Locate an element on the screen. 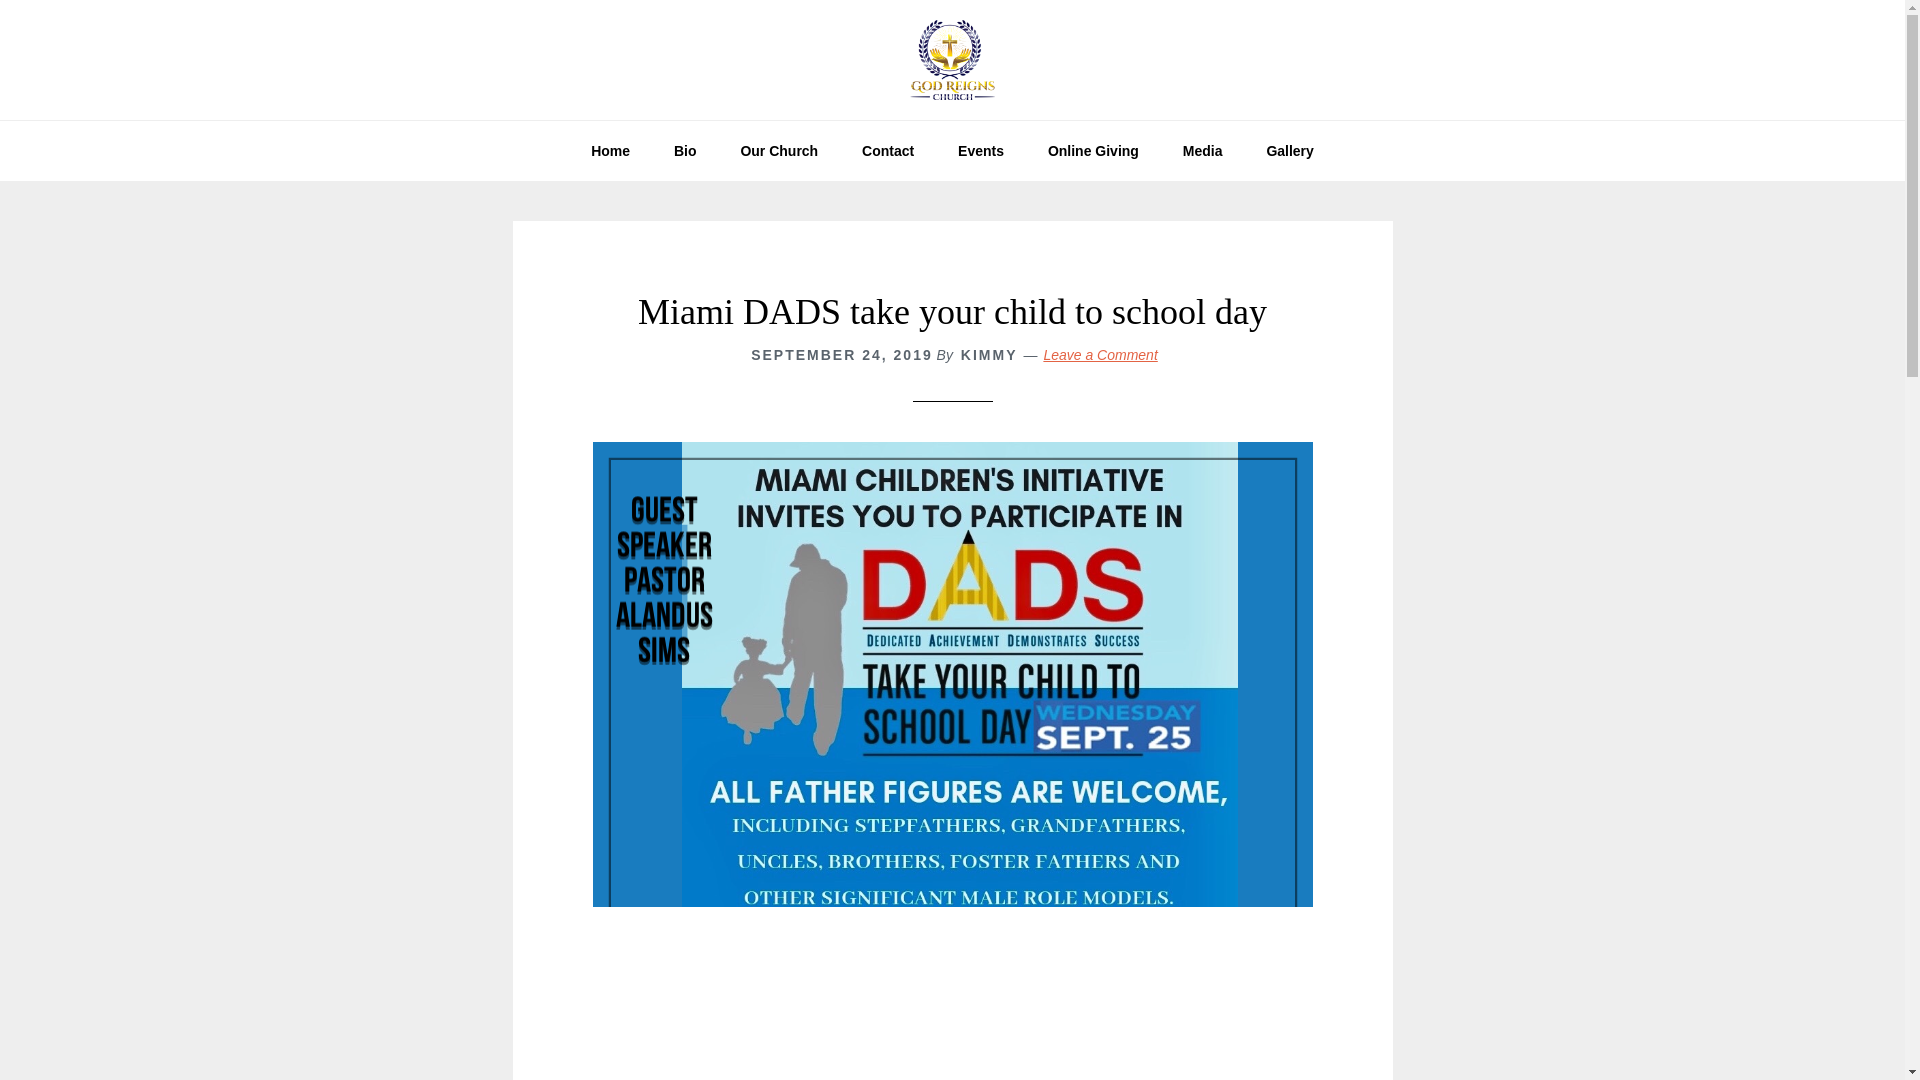  God Reigns Church is located at coordinates (952, 60).